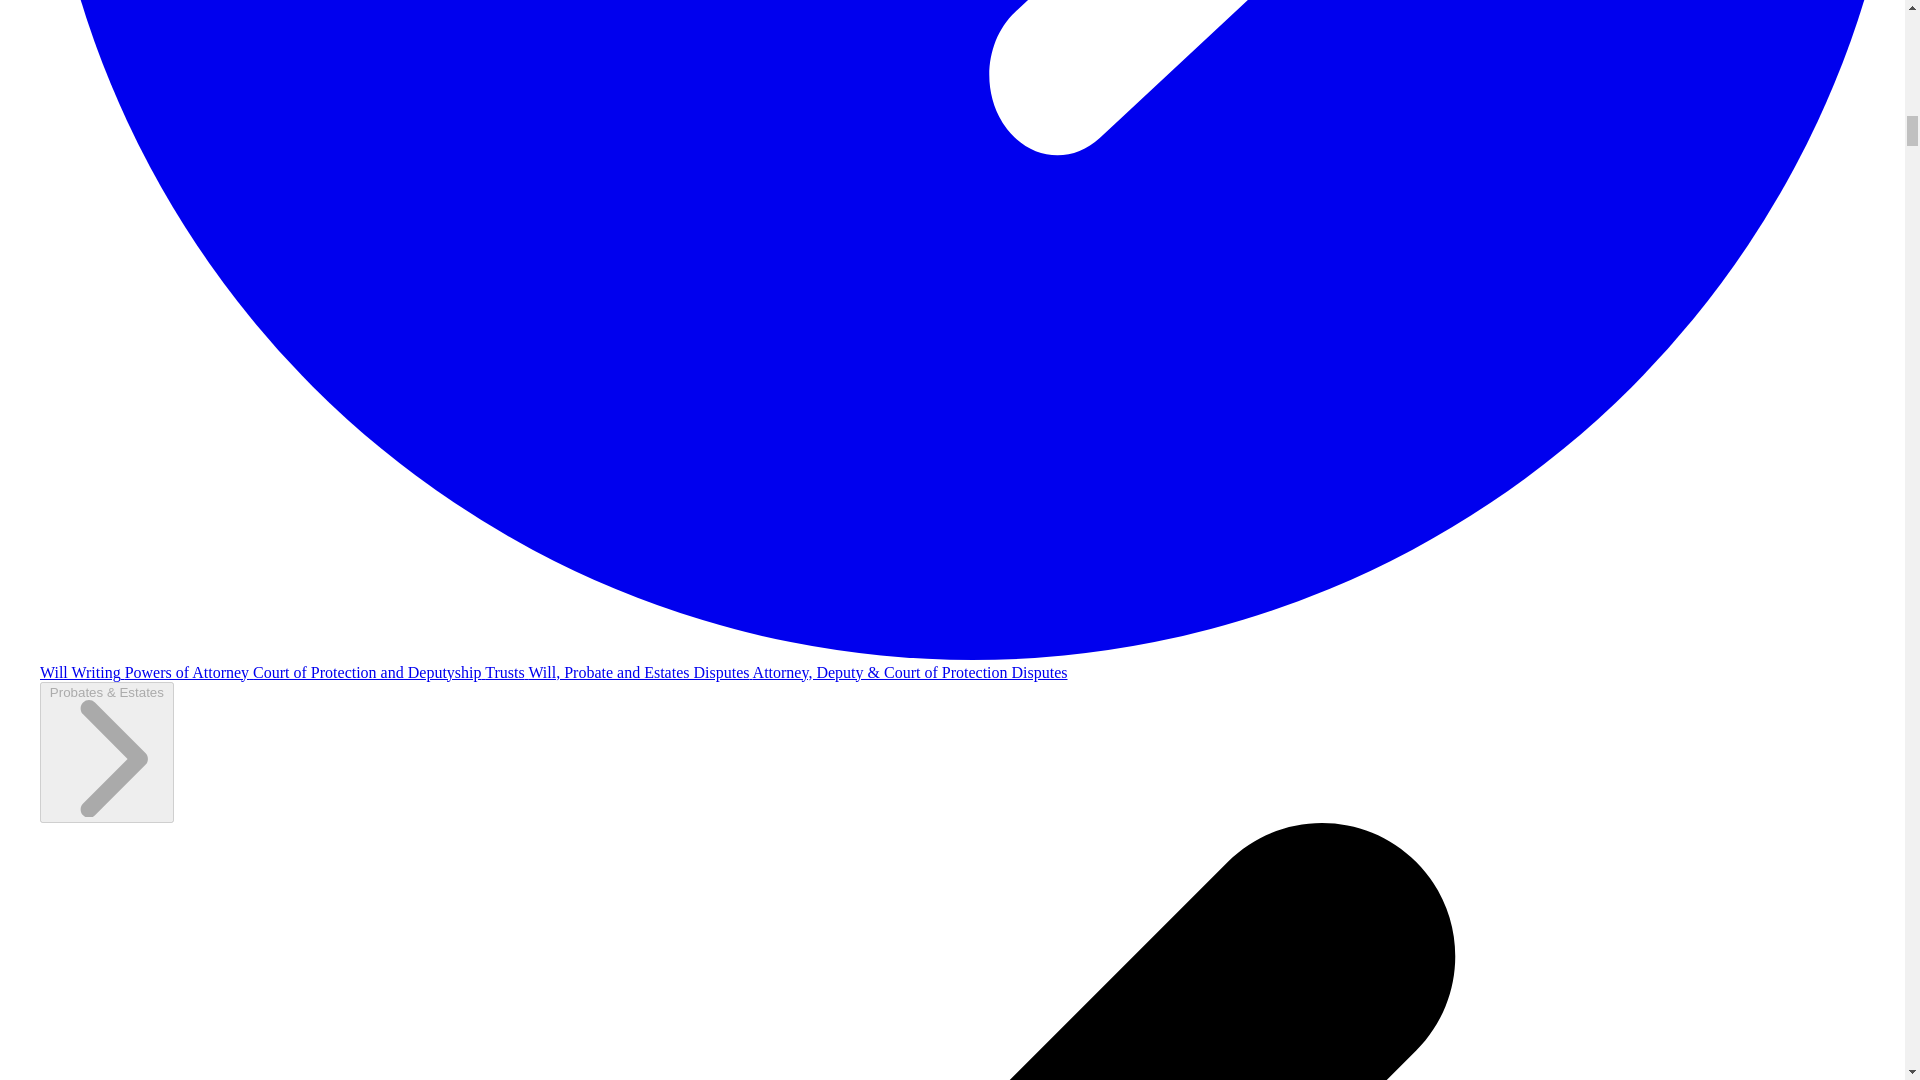 This screenshot has width=1920, height=1080. What do you see at coordinates (506, 672) in the screenshot?
I see `Trusts` at bounding box center [506, 672].